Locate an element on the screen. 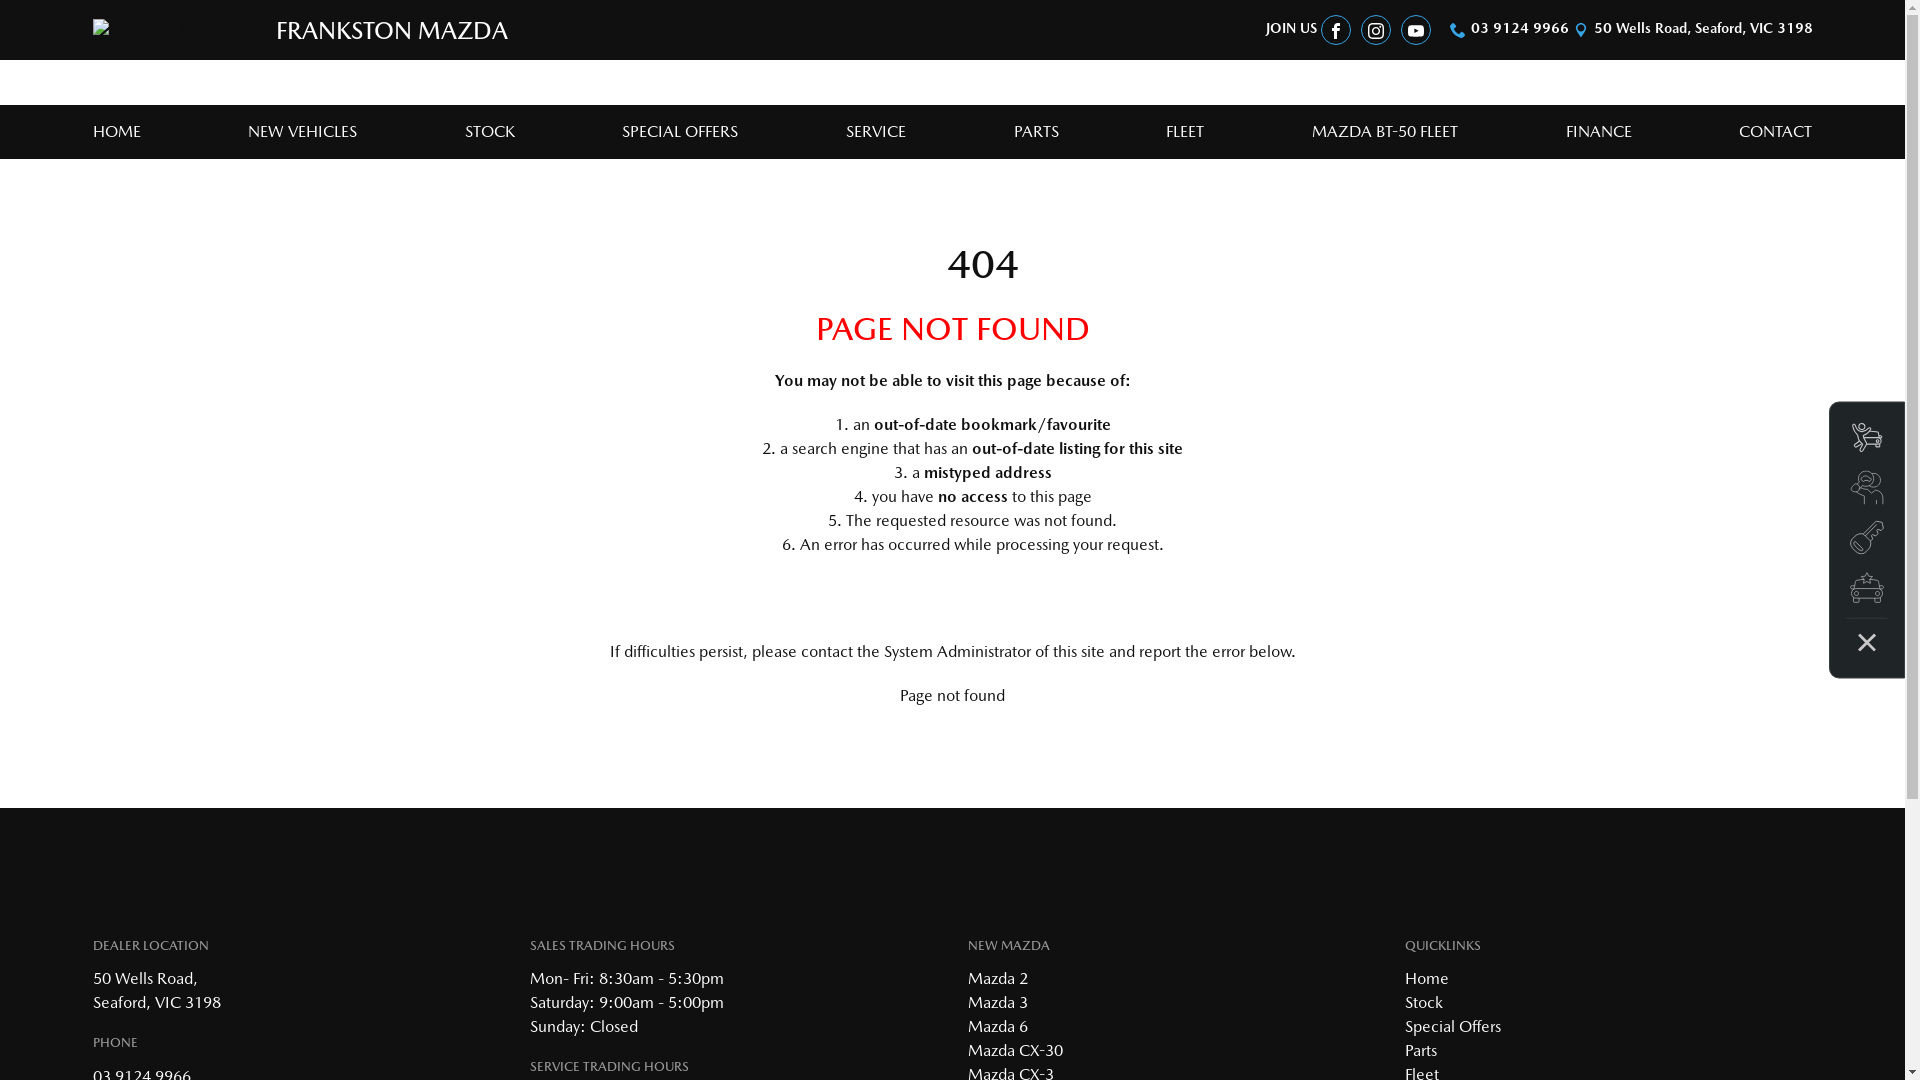 The image size is (1920, 1080). FINANCE is located at coordinates (1599, 132).